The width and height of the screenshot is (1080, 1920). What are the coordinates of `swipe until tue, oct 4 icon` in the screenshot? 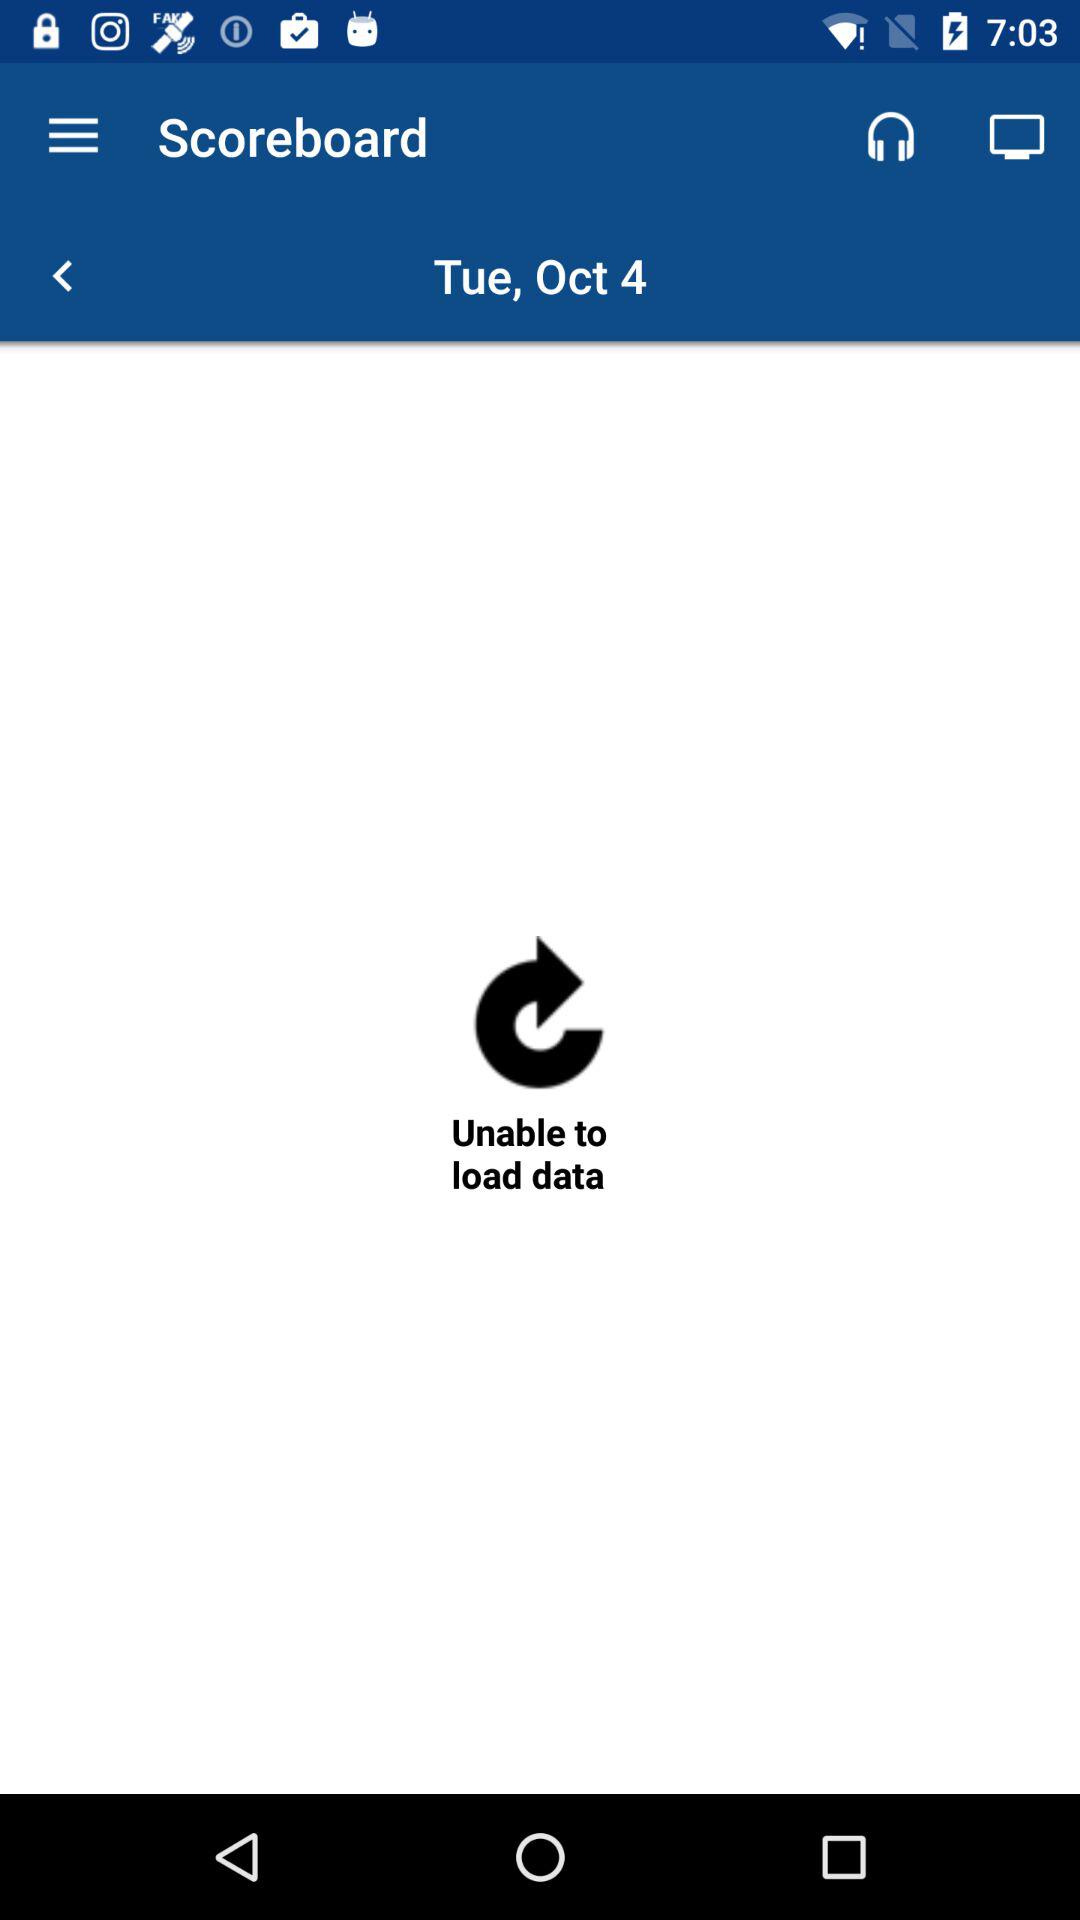 It's located at (540, 276).